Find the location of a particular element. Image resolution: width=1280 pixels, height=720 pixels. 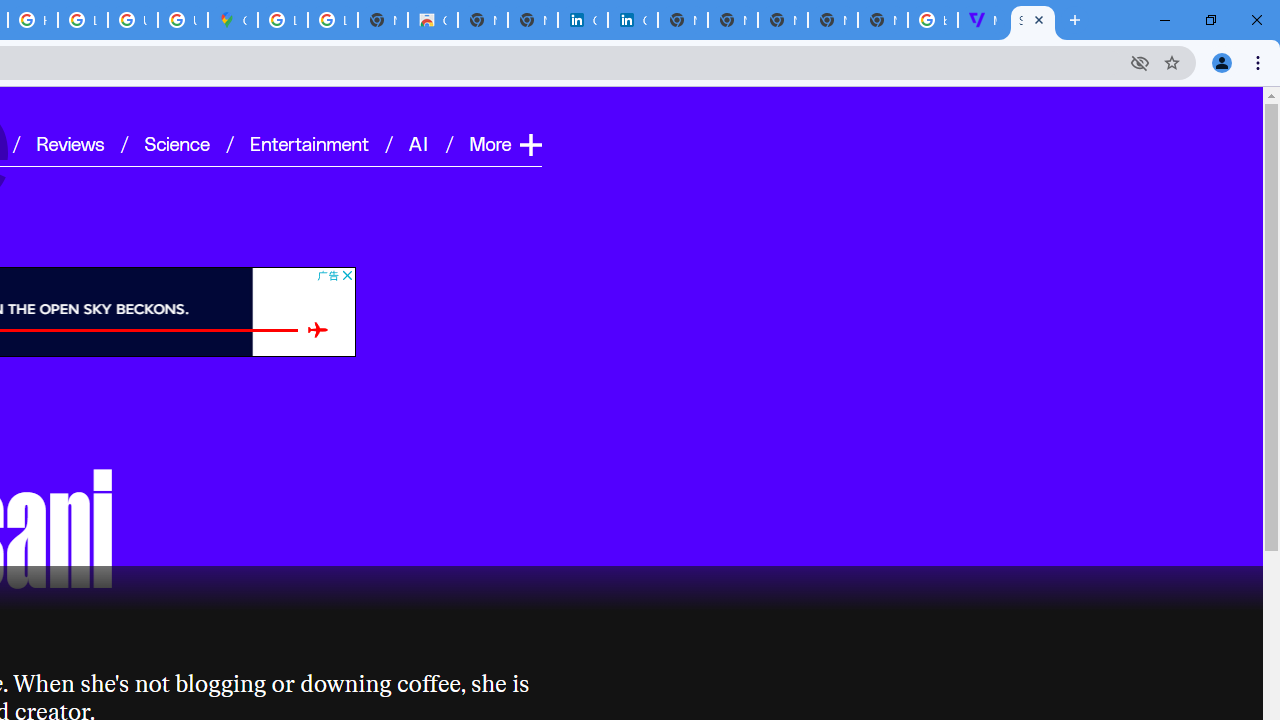

New Tab is located at coordinates (882, 20).